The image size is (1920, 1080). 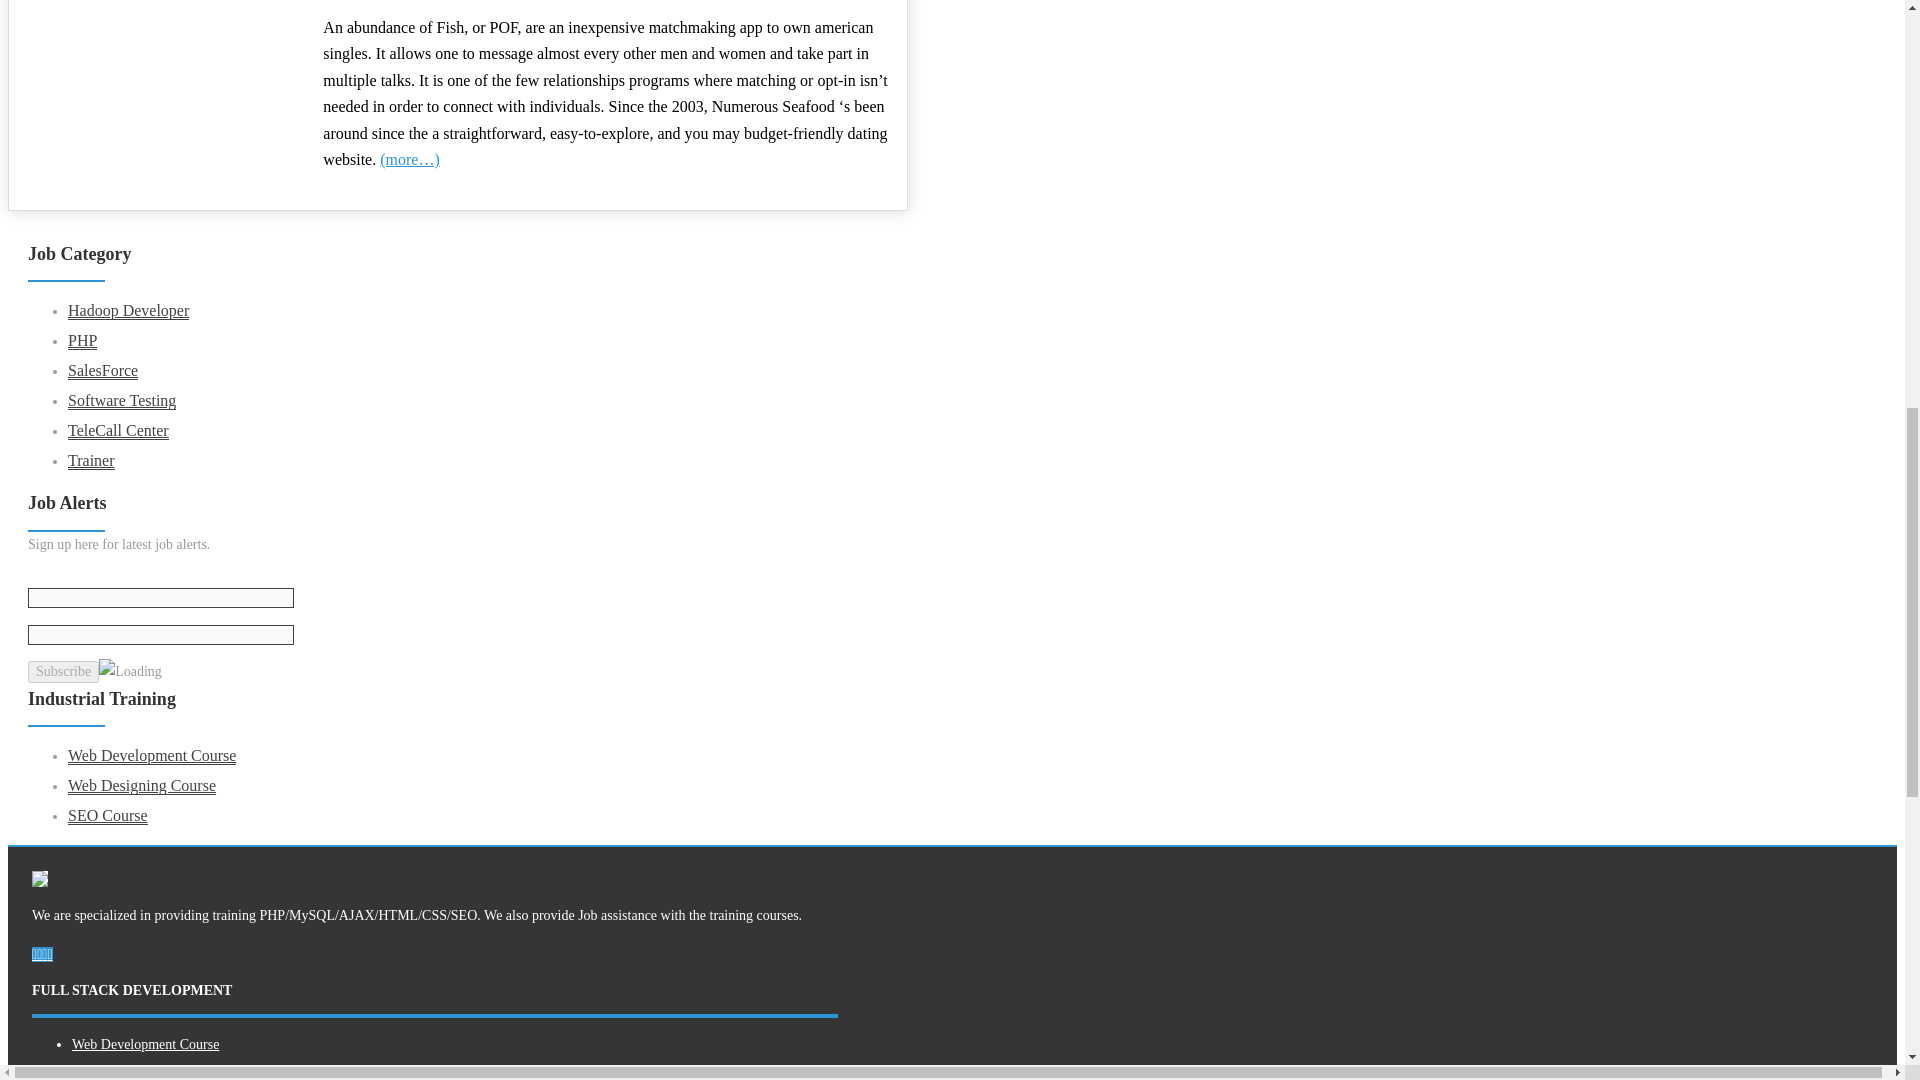 I want to click on Trainer, so click(x=91, y=460).